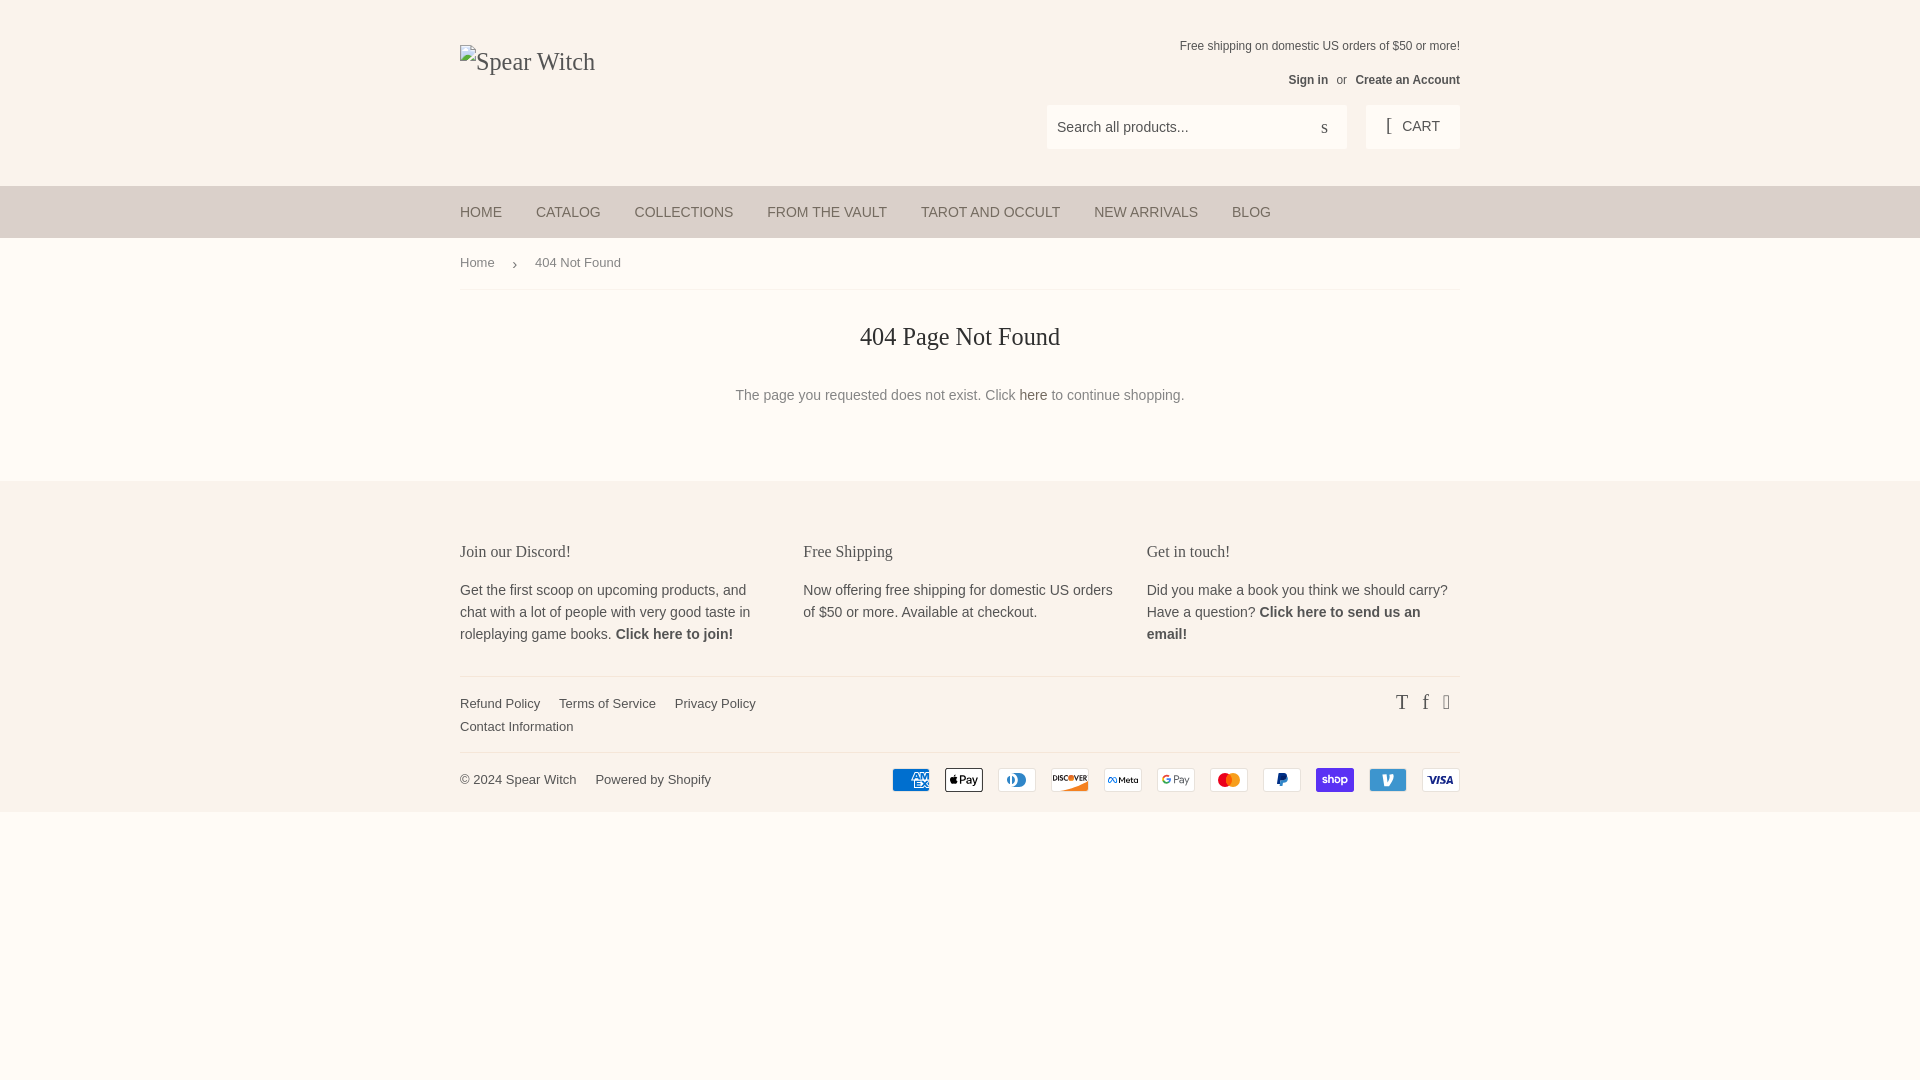  Describe the element at coordinates (1440, 779) in the screenshot. I see `Visa` at that location.